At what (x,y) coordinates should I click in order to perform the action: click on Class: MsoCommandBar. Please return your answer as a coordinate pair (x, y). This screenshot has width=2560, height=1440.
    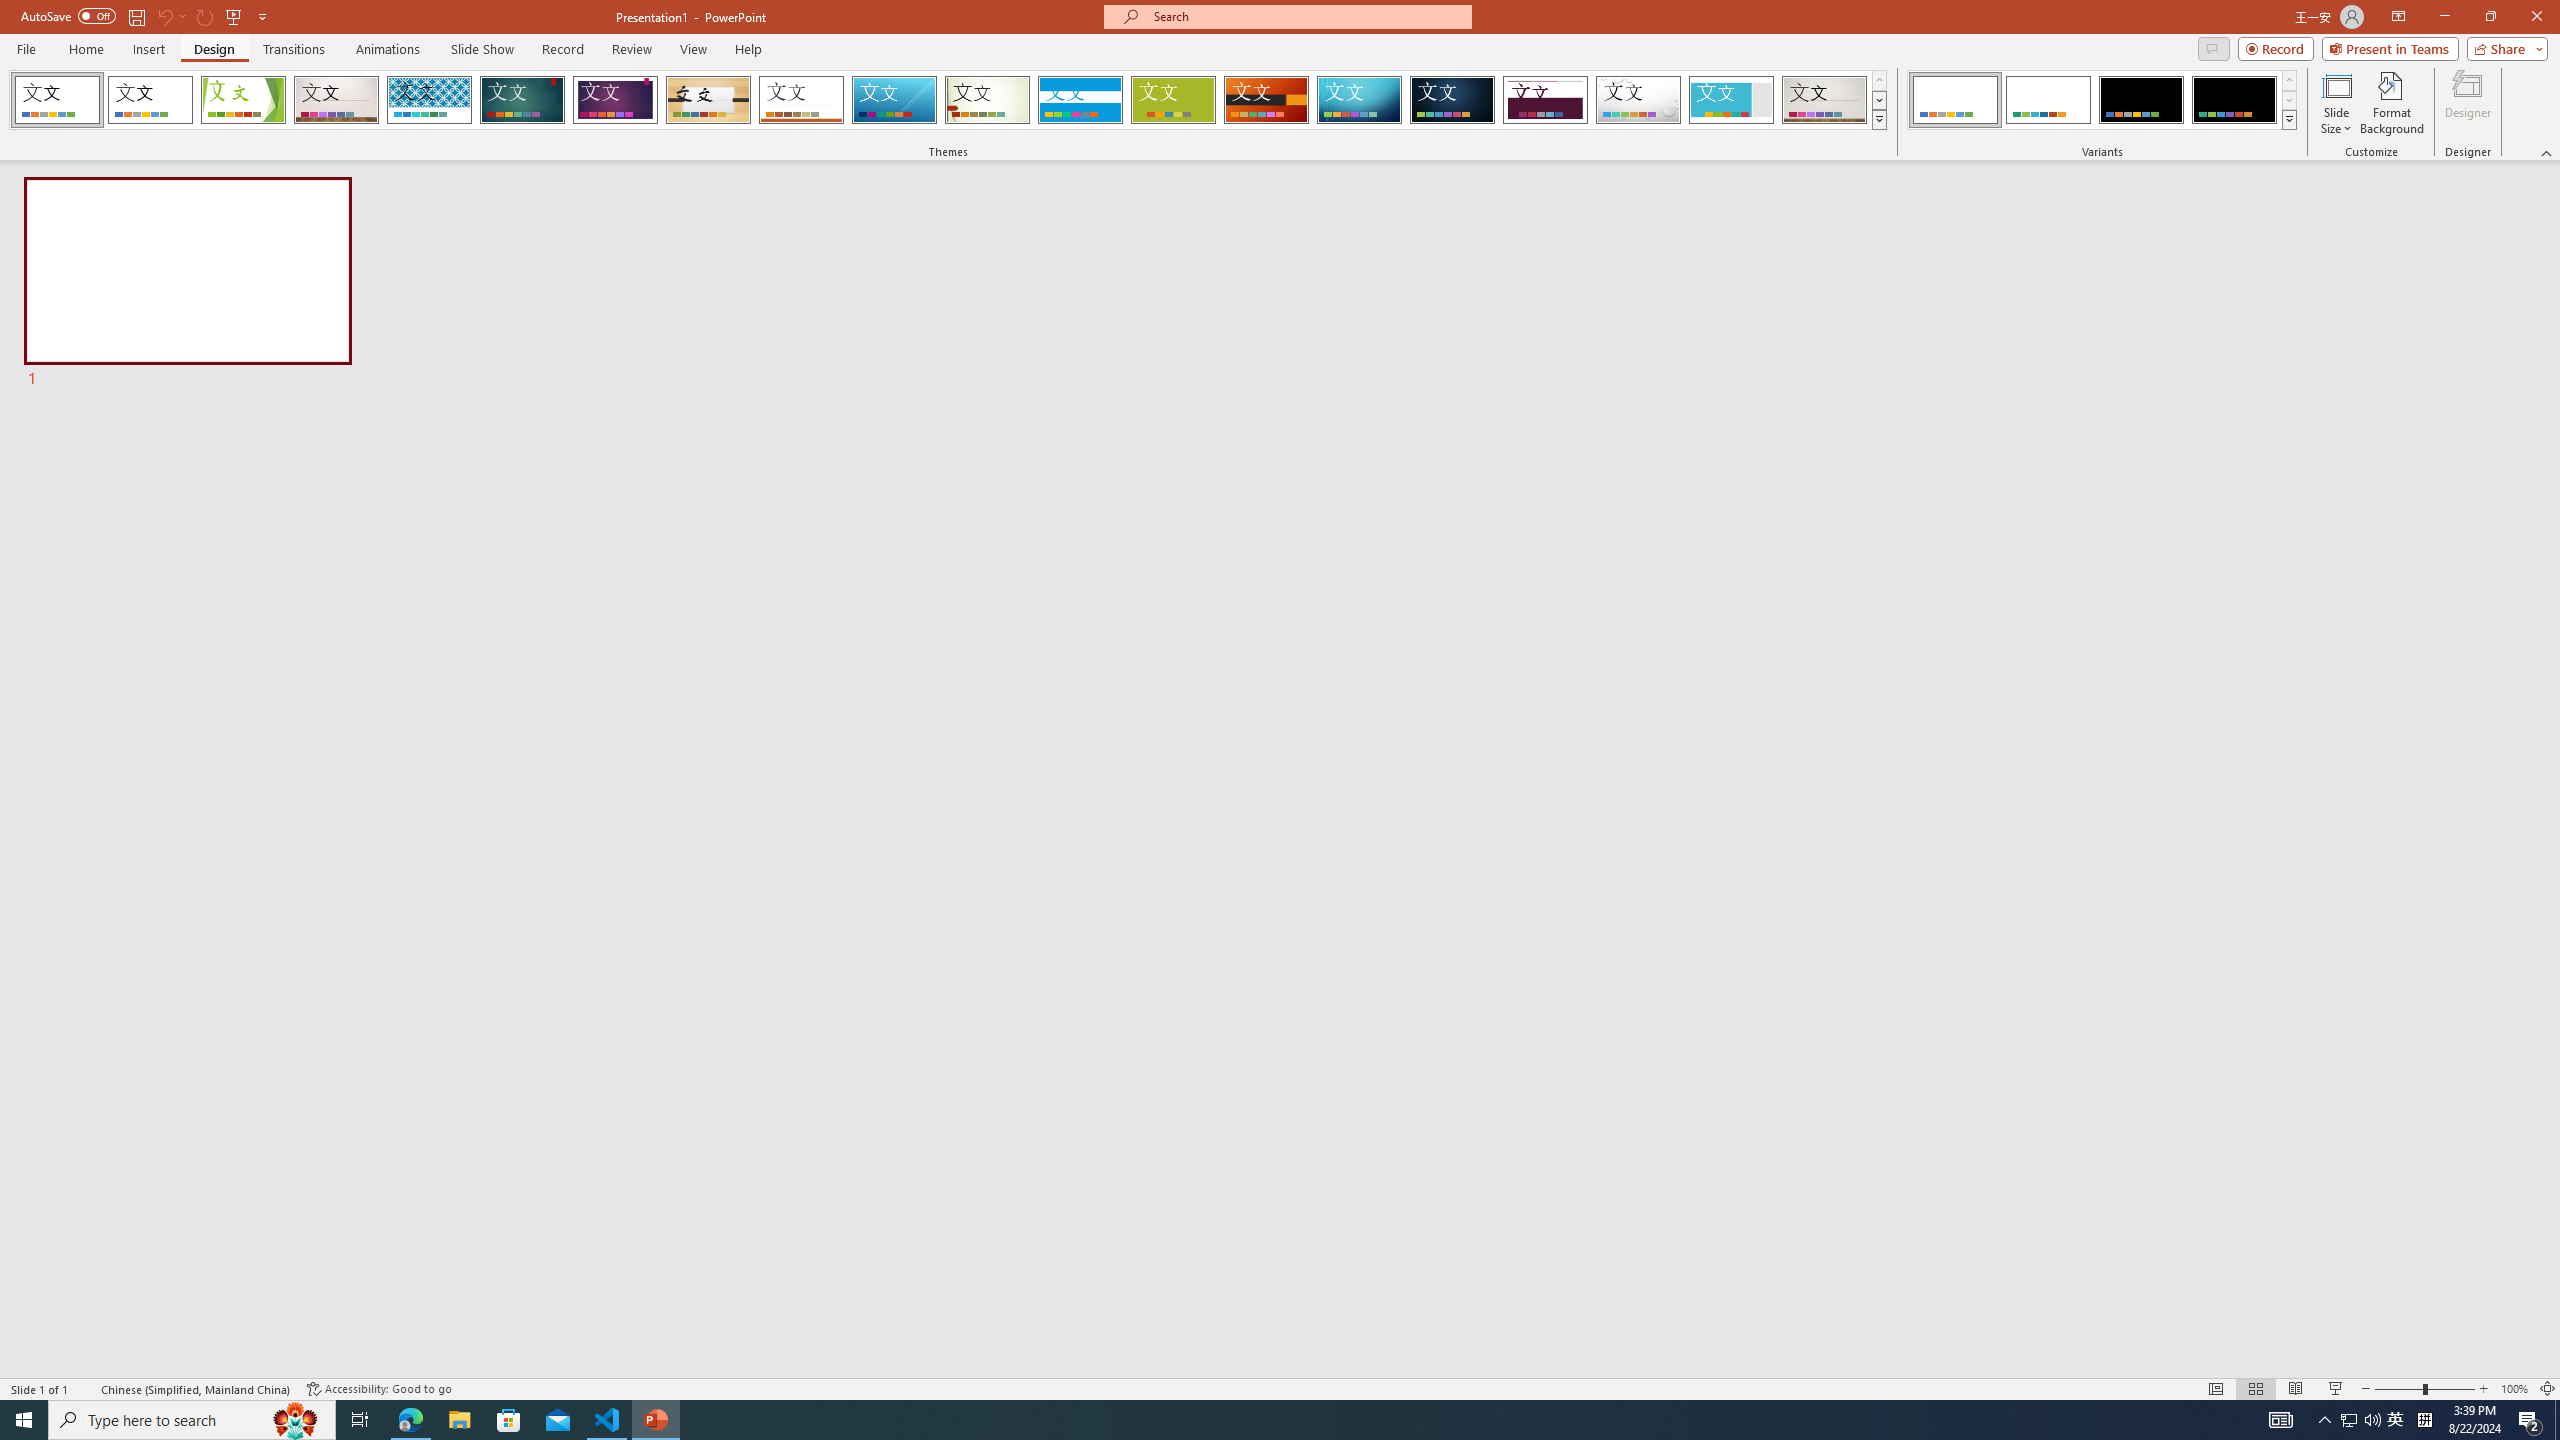
    Looking at the image, I should click on (1280, 1388).